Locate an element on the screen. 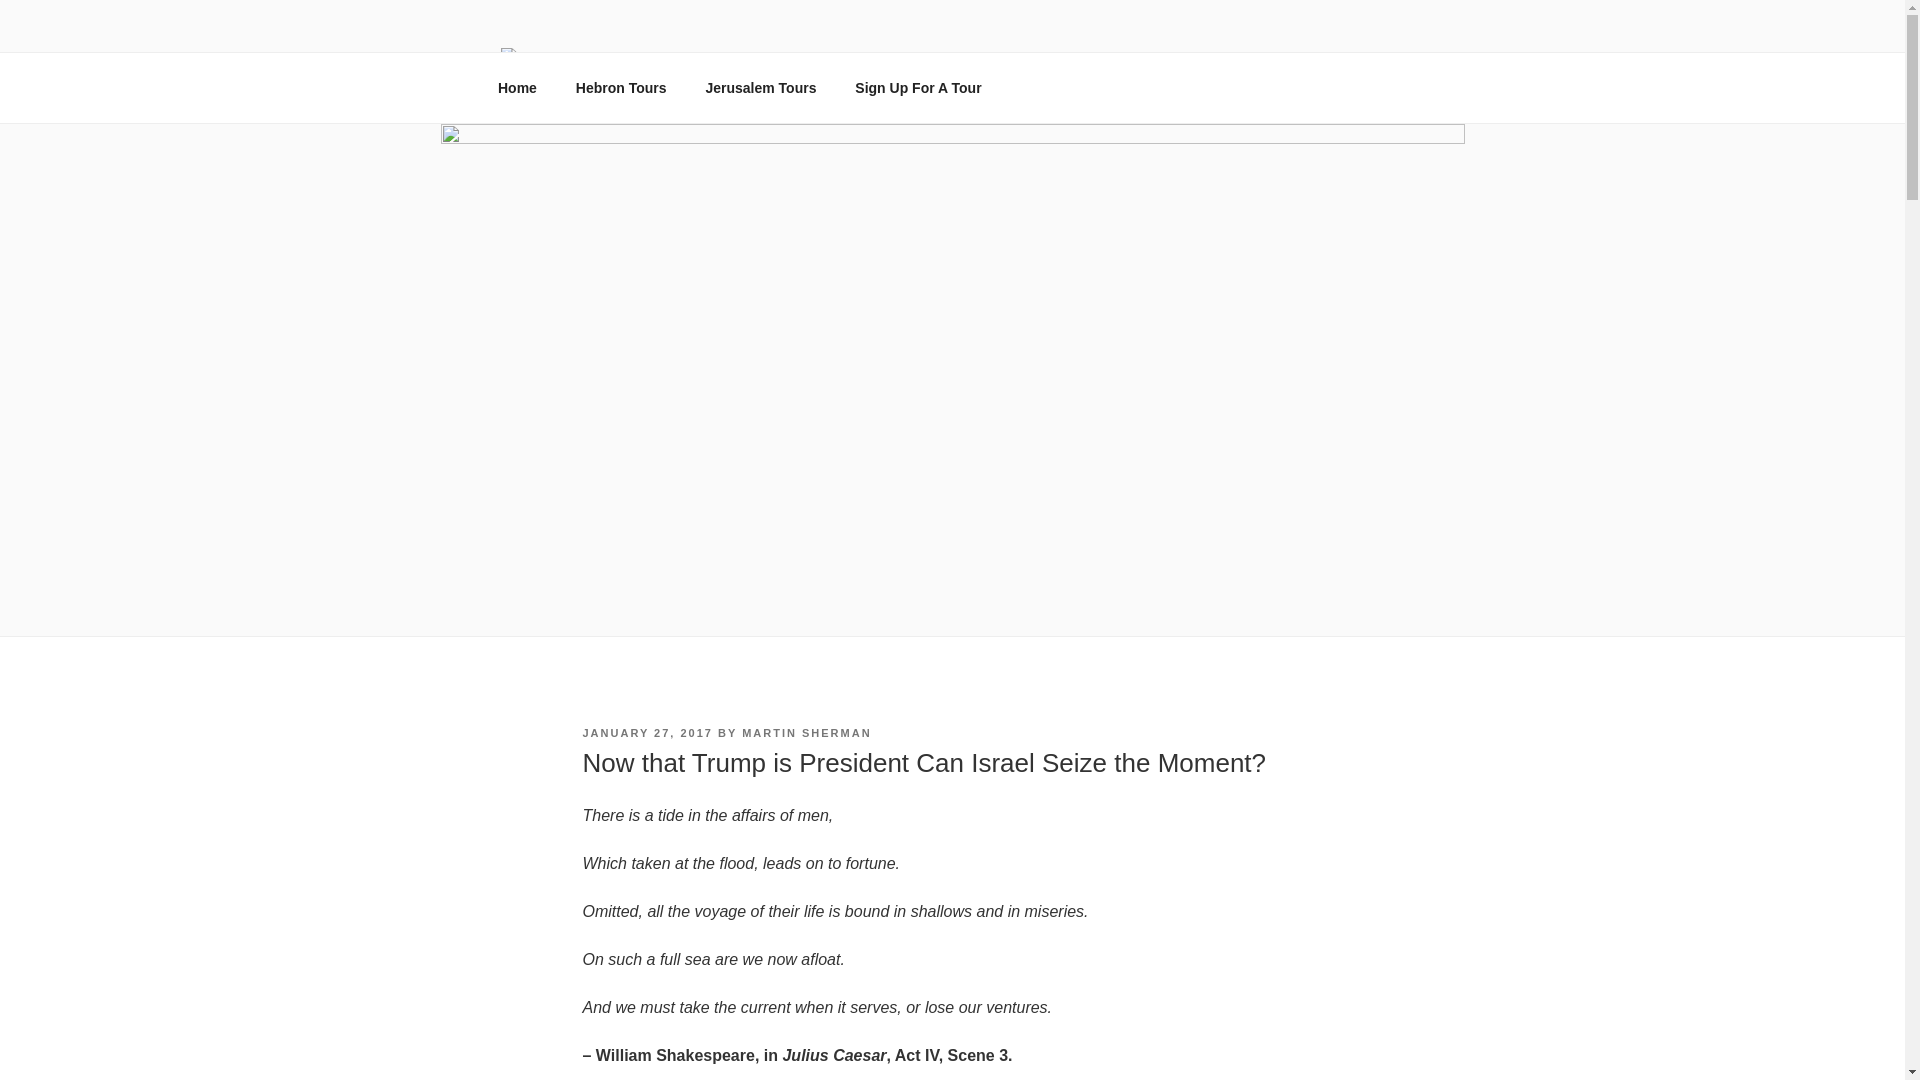 The height and width of the screenshot is (1080, 1920). Jerusalem Tours is located at coordinates (760, 88).